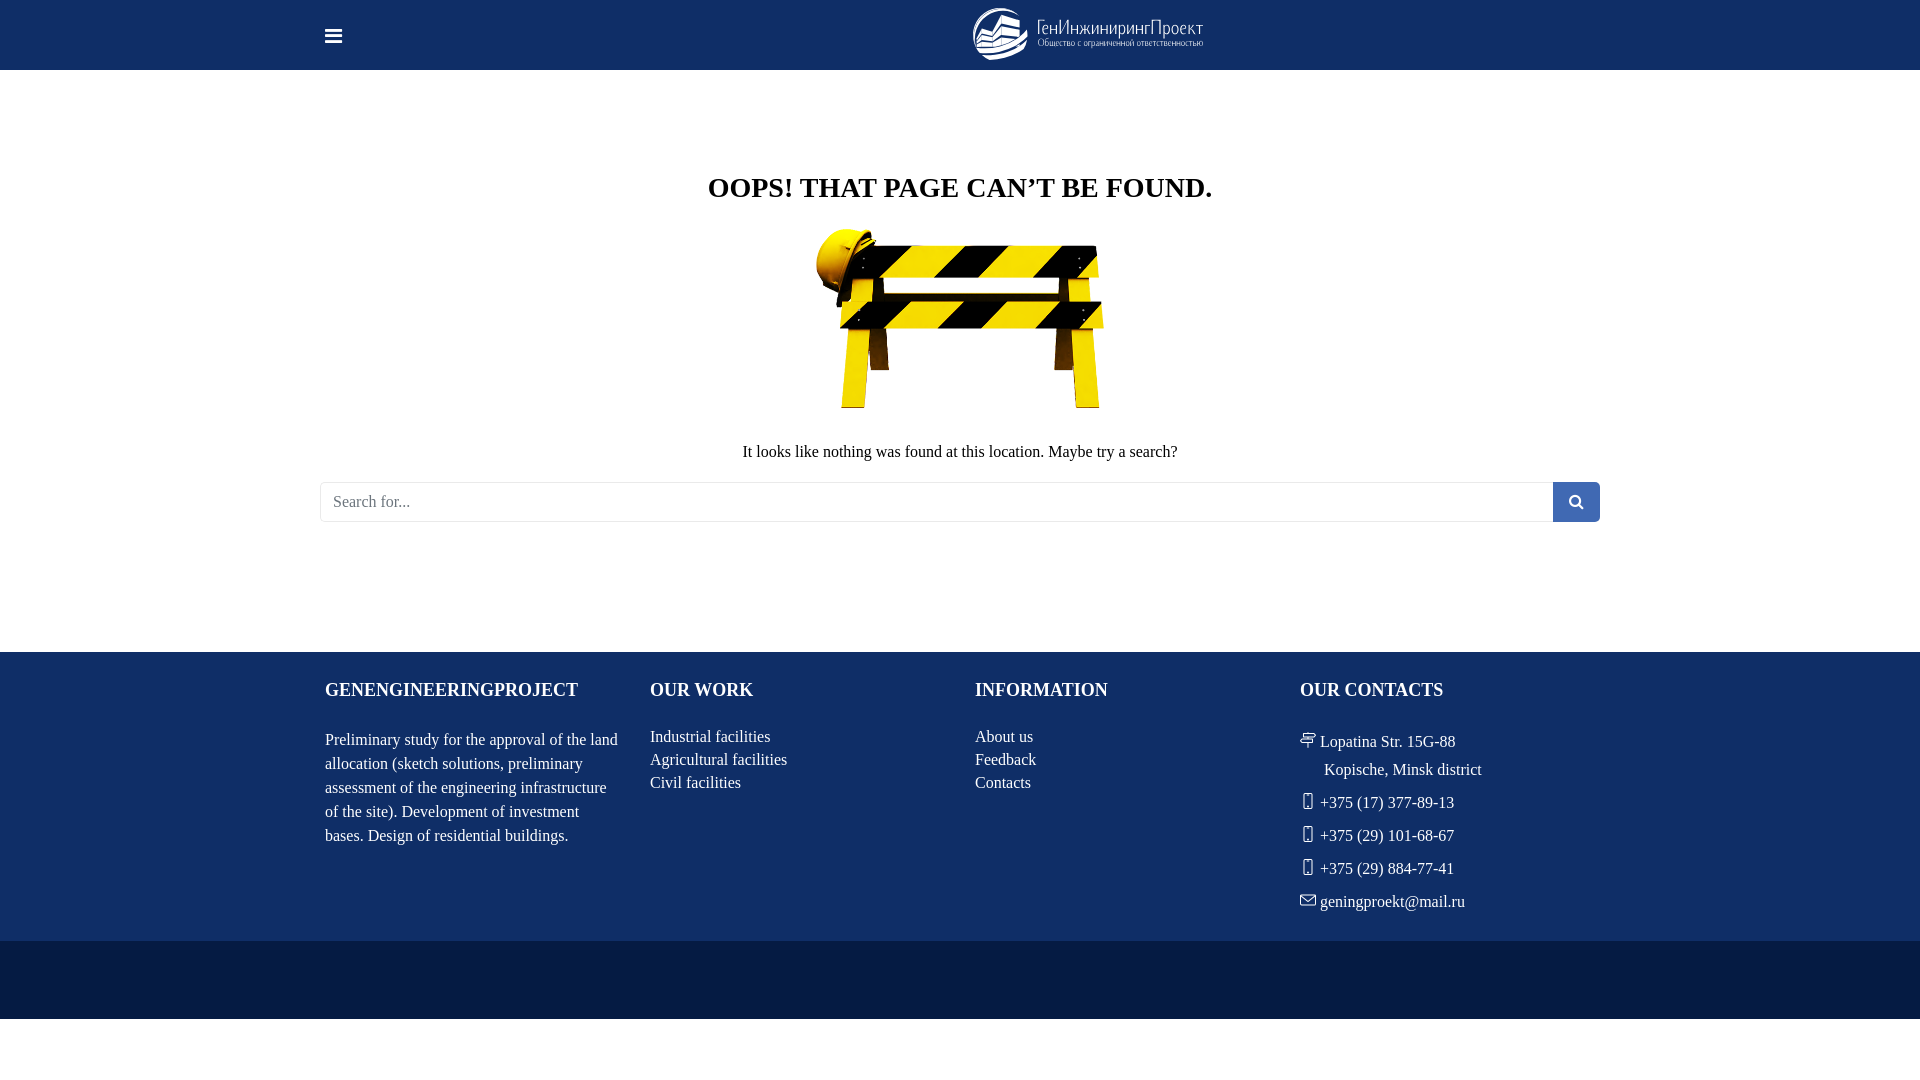 The height and width of the screenshot is (1080, 1920). What do you see at coordinates (1390, 902) in the screenshot?
I see `geningproekt@mail.ru` at bounding box center [1390, 902].